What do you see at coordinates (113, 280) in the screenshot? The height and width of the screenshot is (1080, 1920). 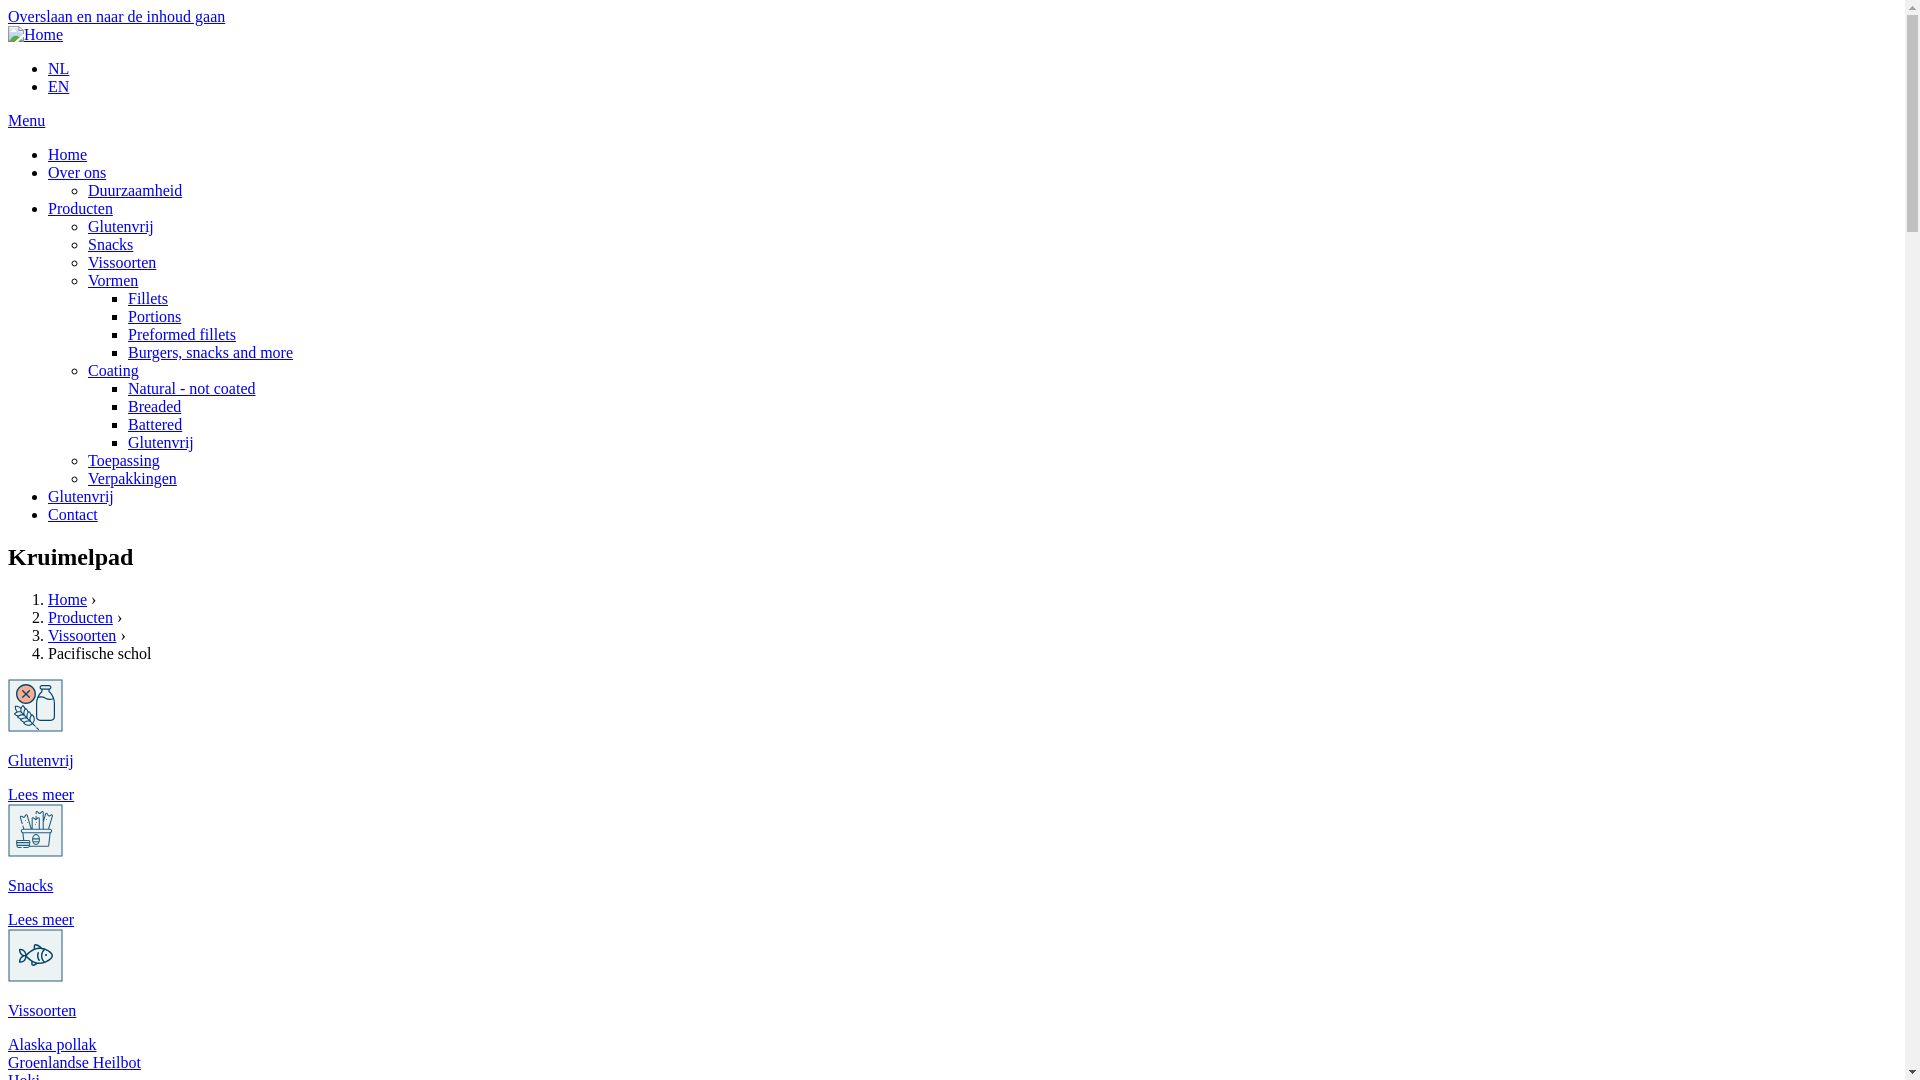 I see `Vormen` at bounding box center [113, 280].